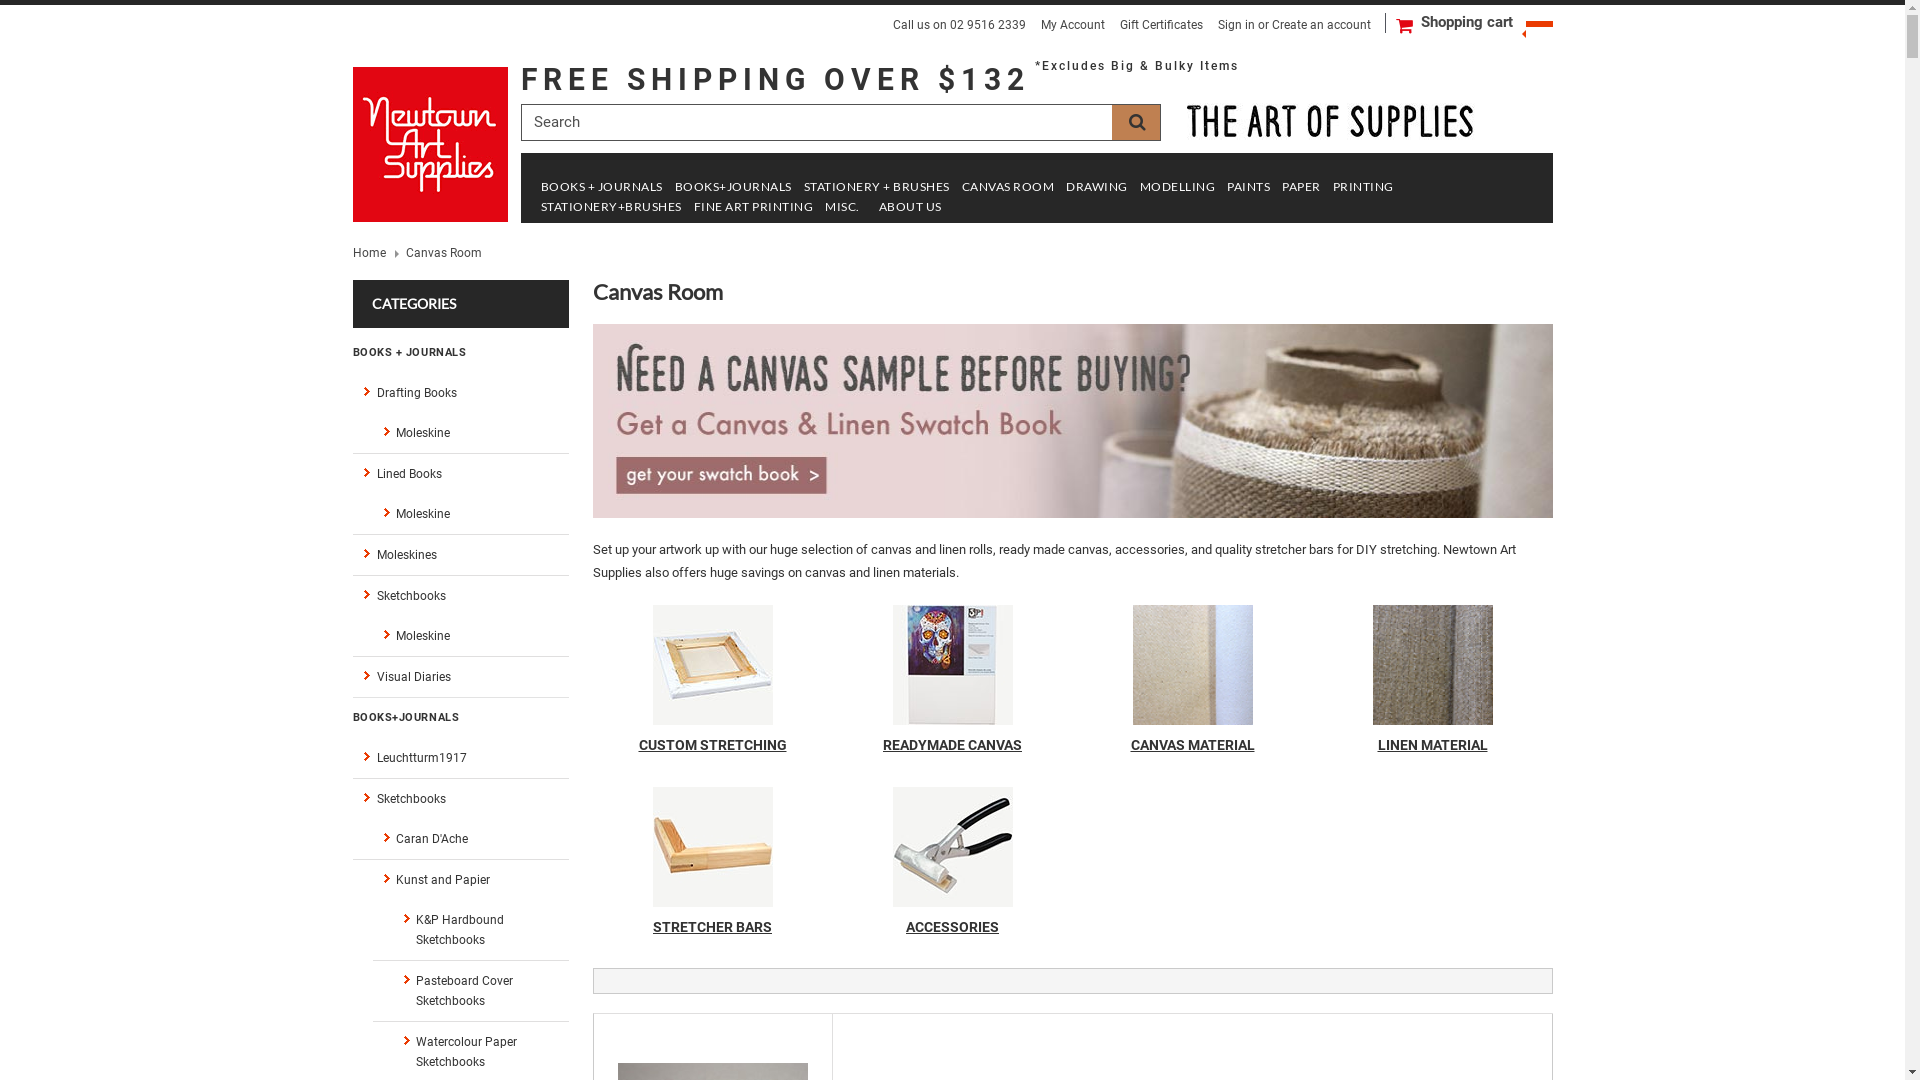 The image size is (1920, 1080). Describe the element at coordinates (1178, 188) in the screenshot. I see `MODELLING` at that location.